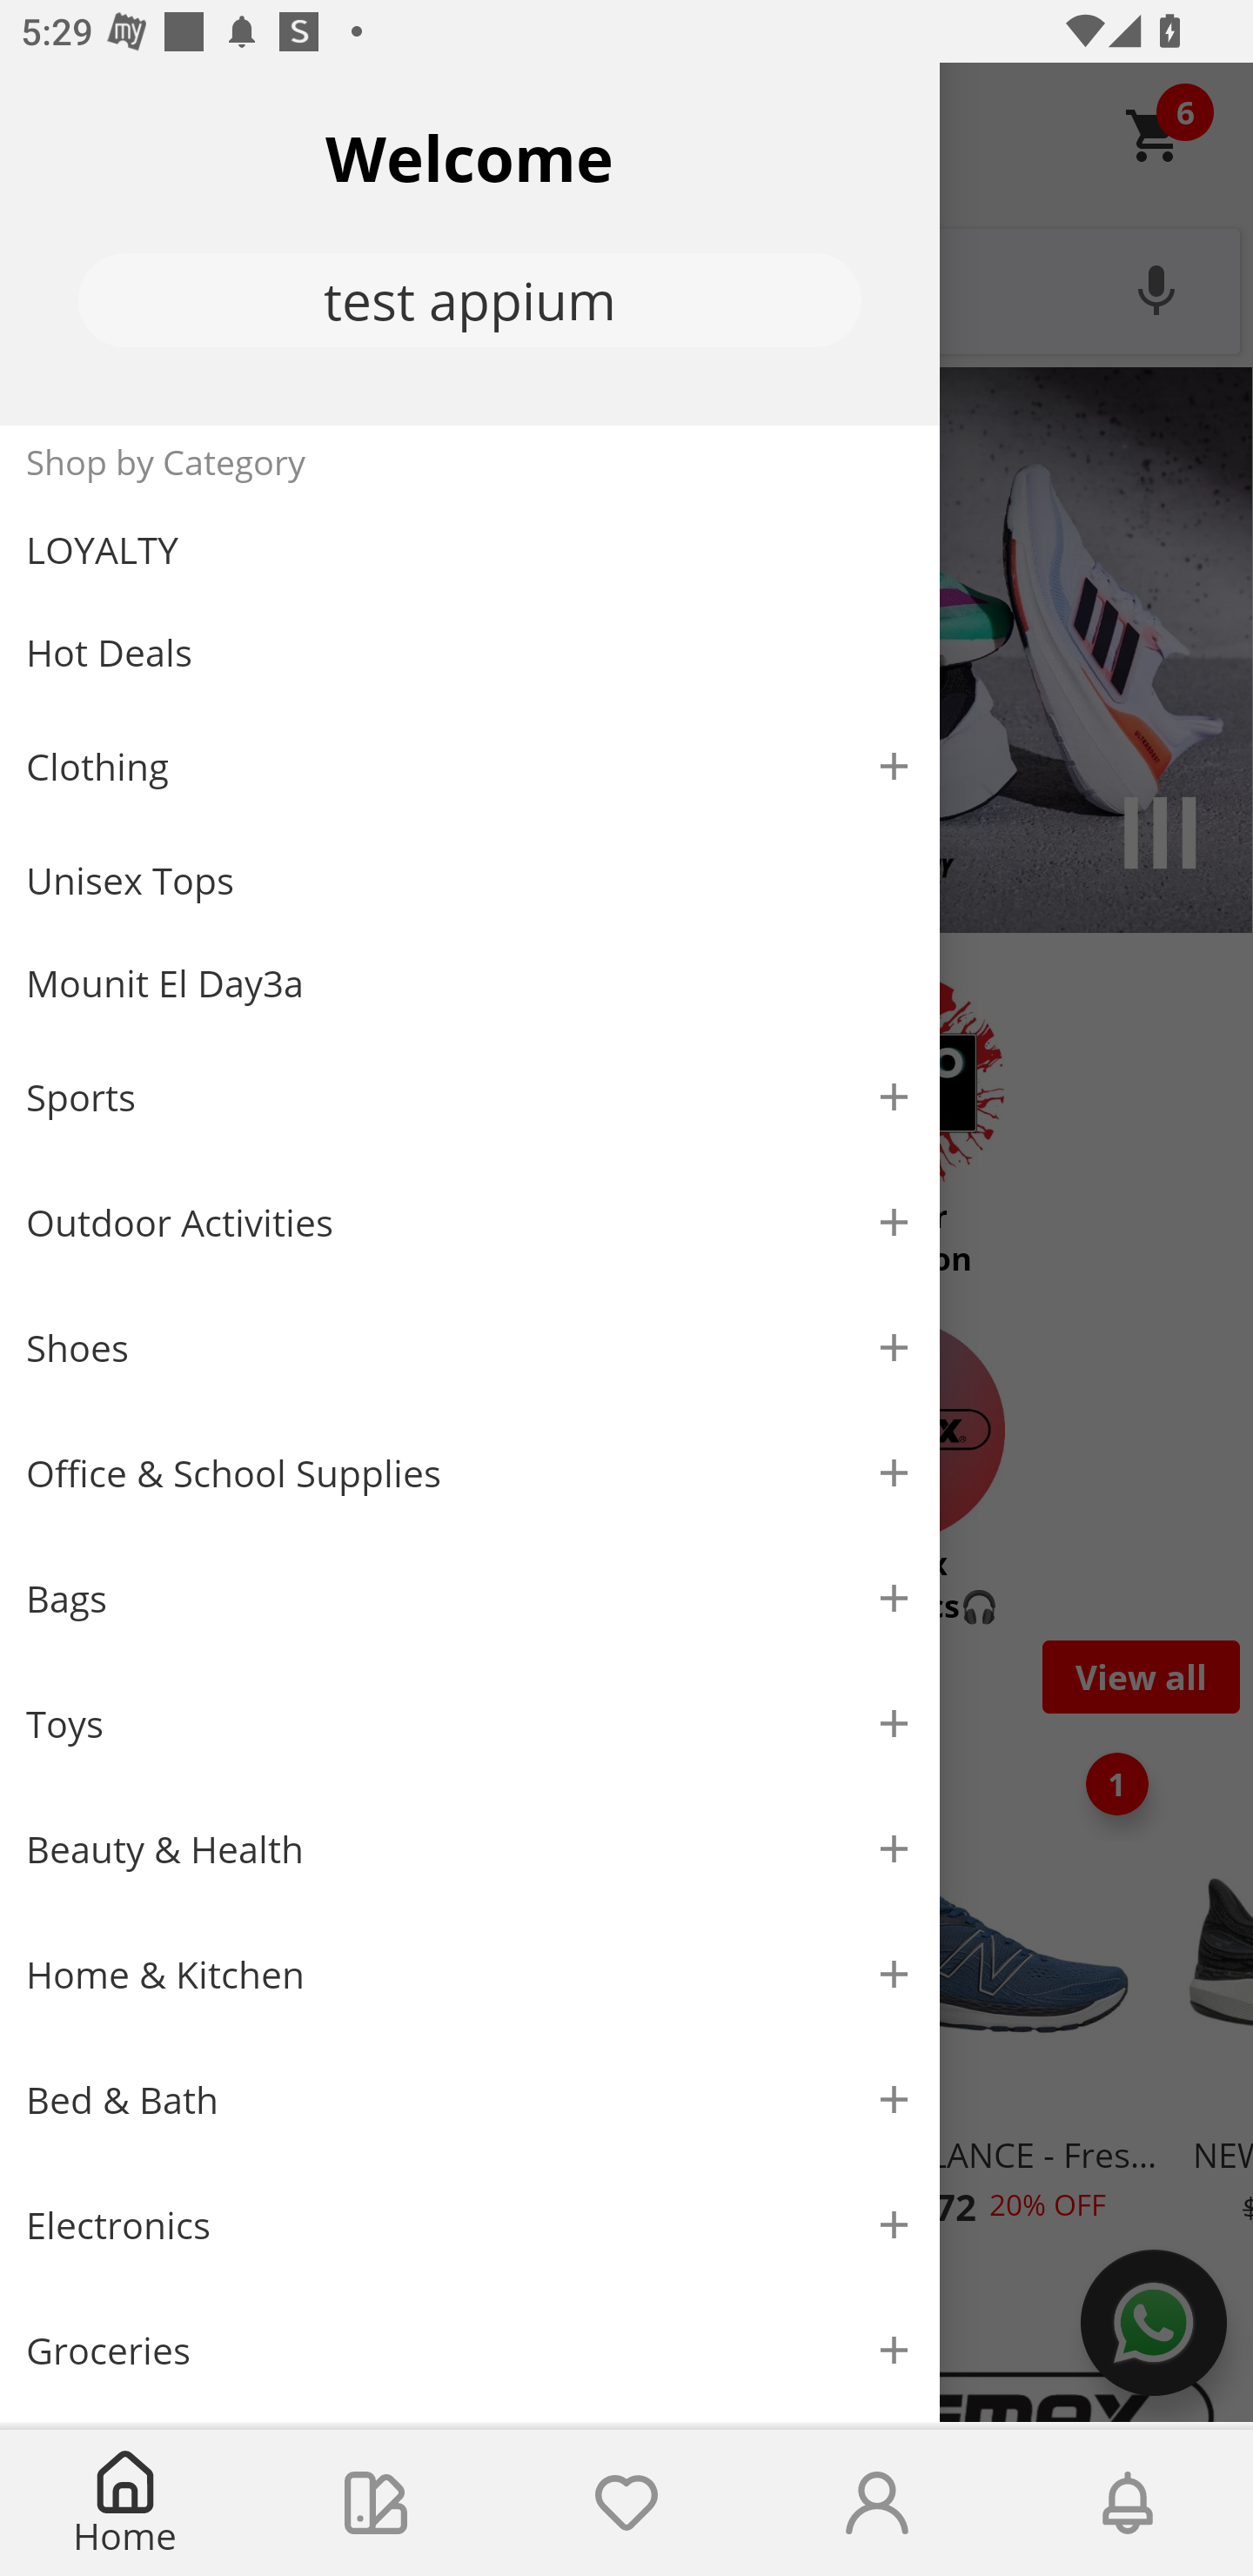  I want to click on Outdoor Activities, so click(470, 1222).